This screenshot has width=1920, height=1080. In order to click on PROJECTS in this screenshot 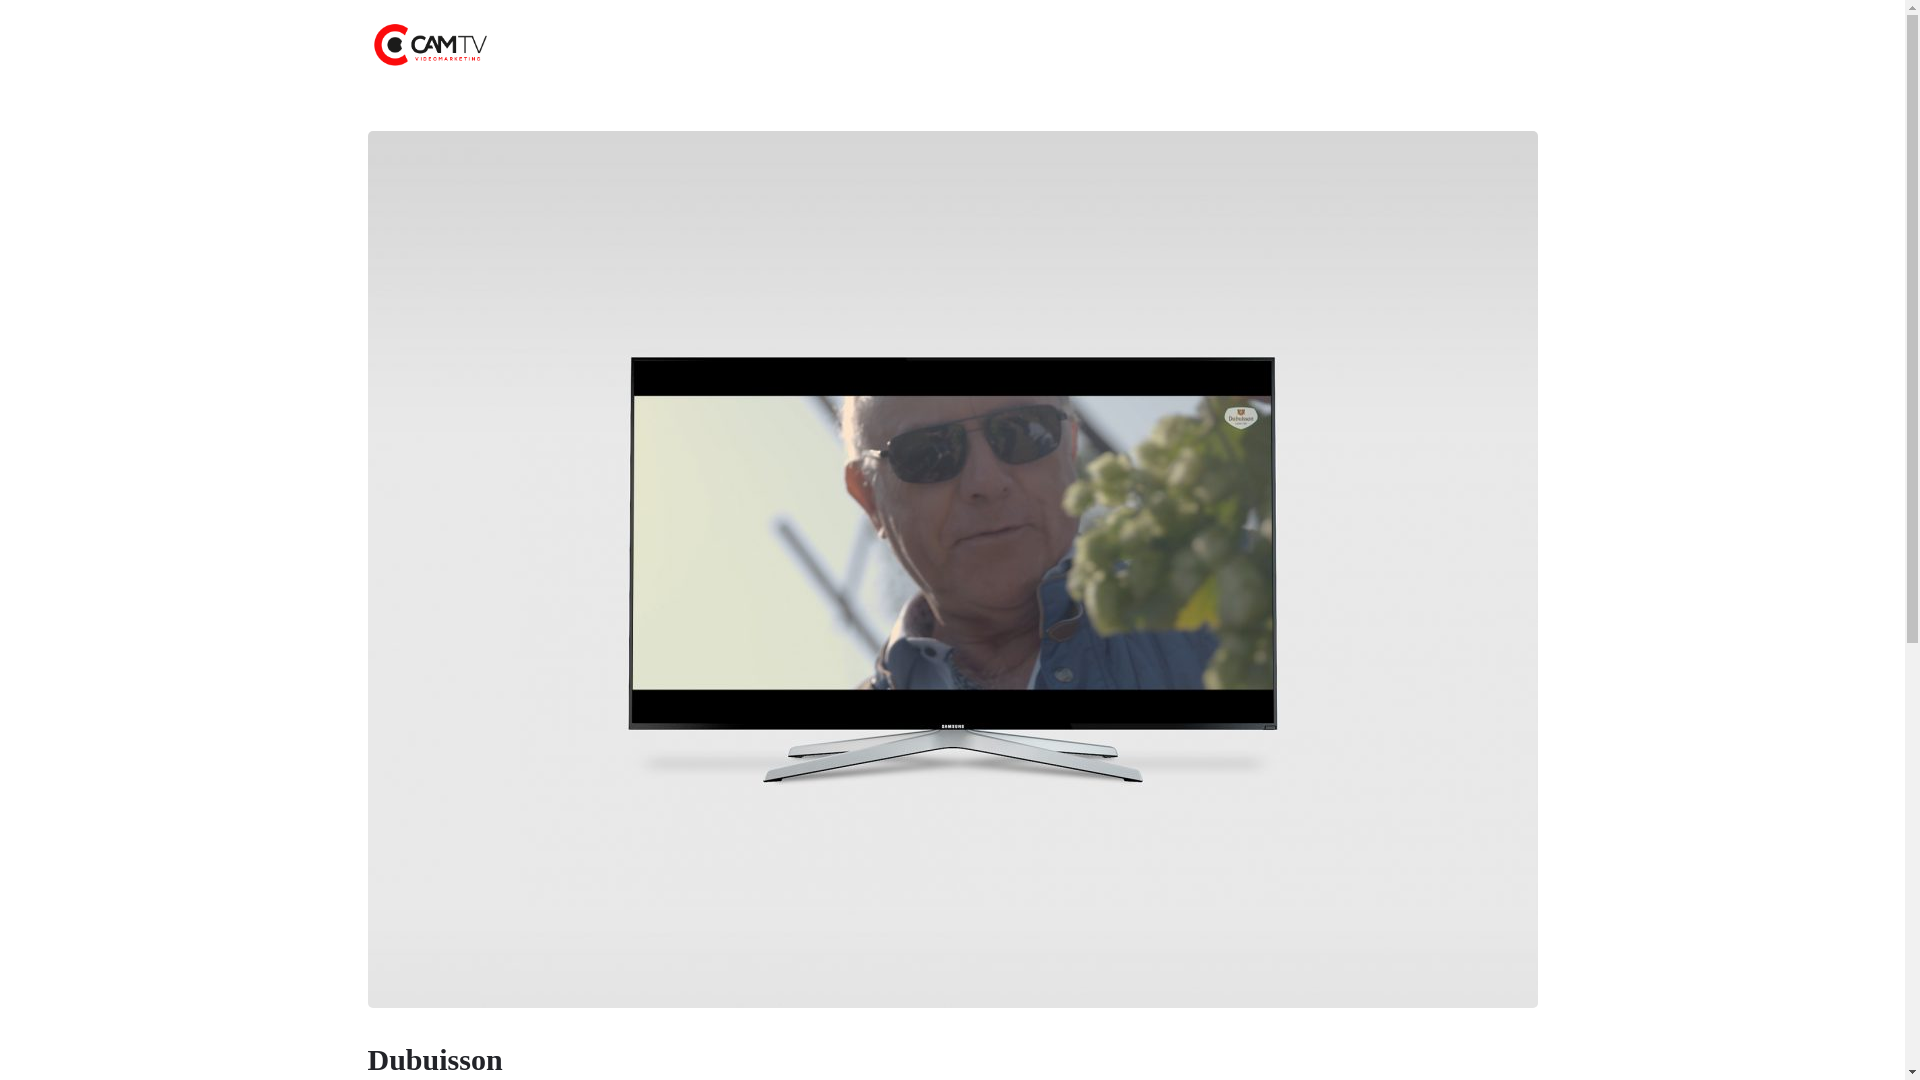, I will do `click(795, 45)`.